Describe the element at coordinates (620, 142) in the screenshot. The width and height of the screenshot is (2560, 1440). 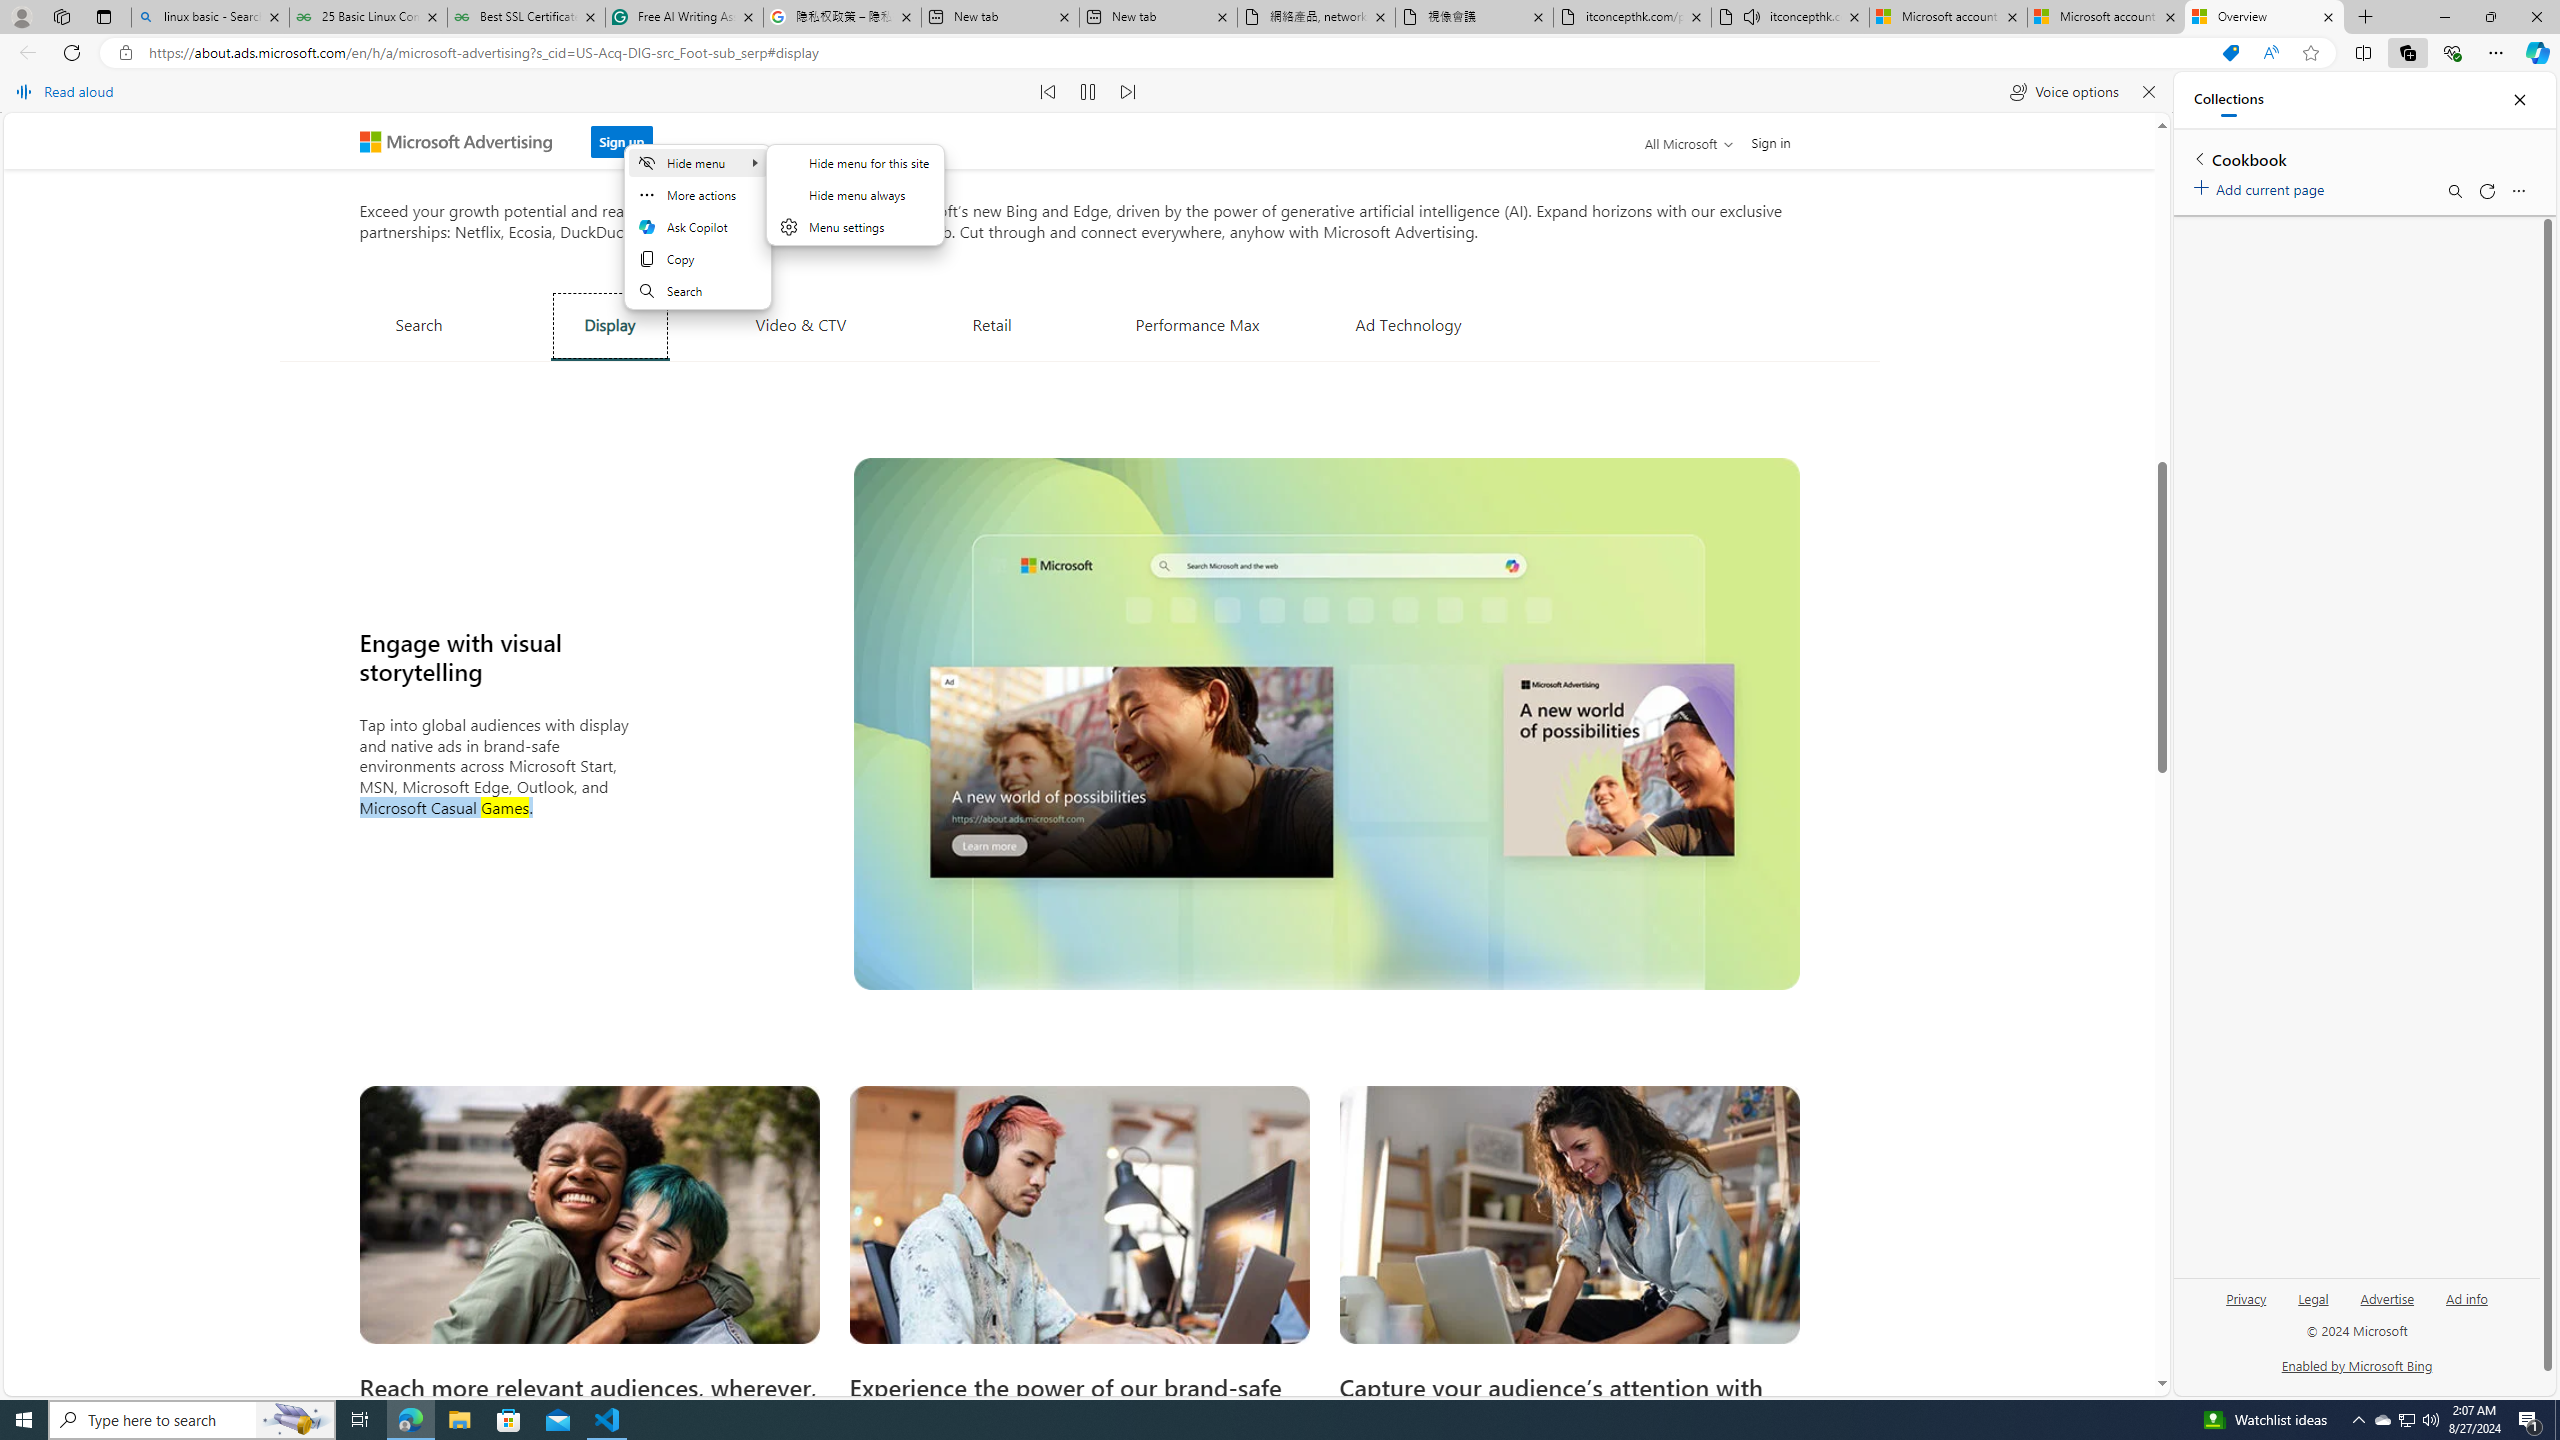
I see `Sign up` at that location.